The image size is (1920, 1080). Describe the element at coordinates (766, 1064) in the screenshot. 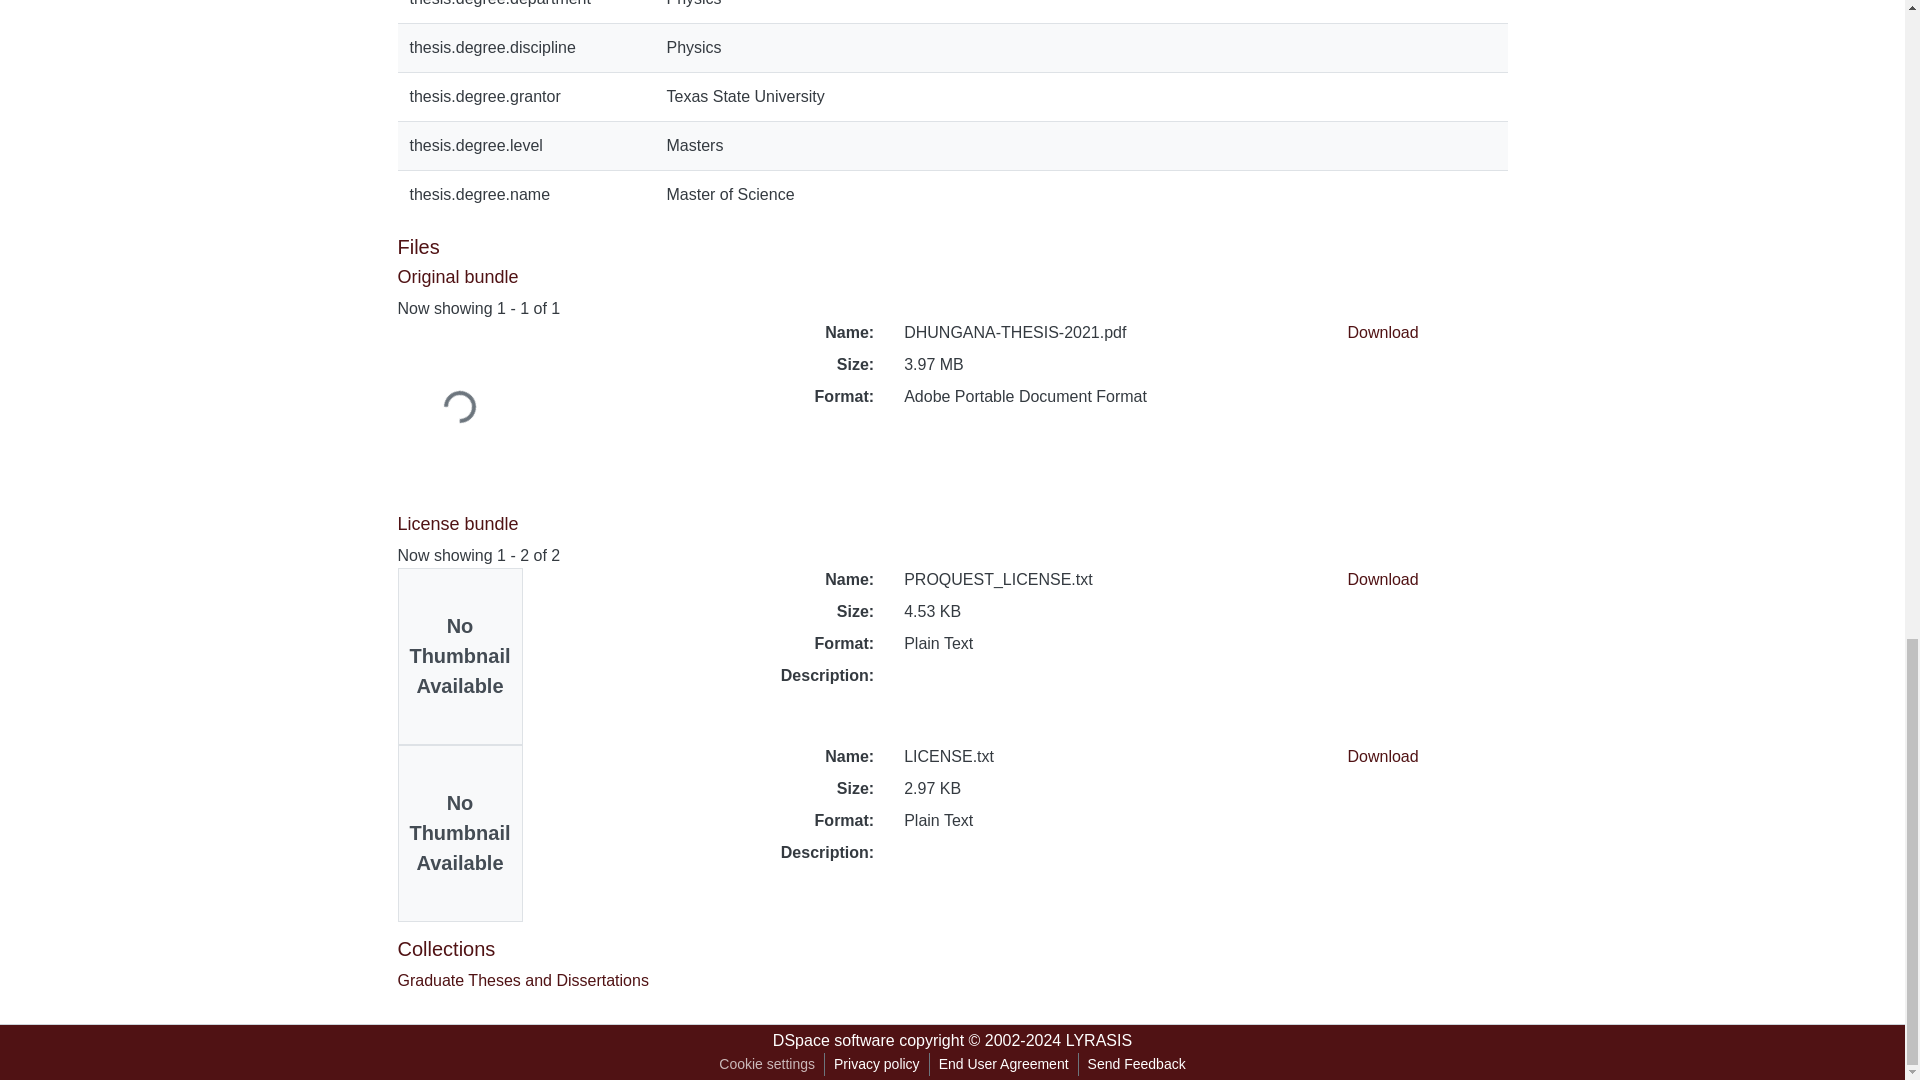

I see `Cookie settings` at that location.